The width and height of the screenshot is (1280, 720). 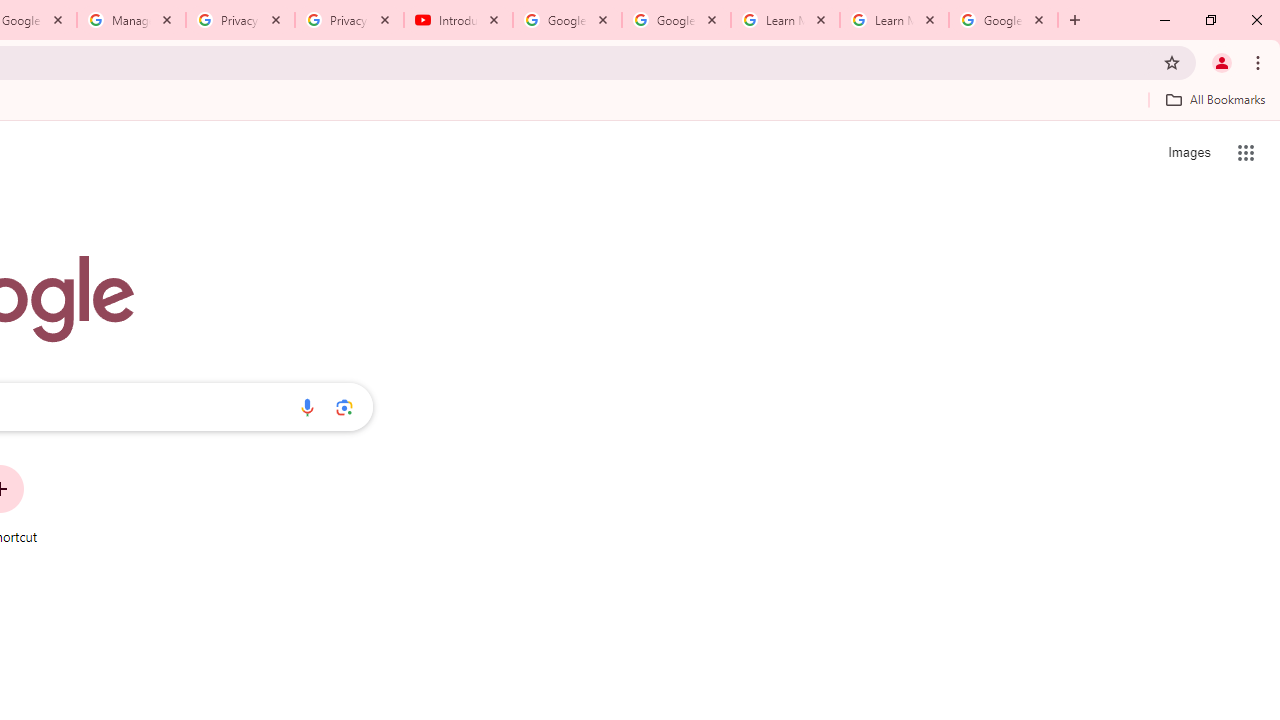 I want to click on Search for Images , so click(x=1188, y=152).